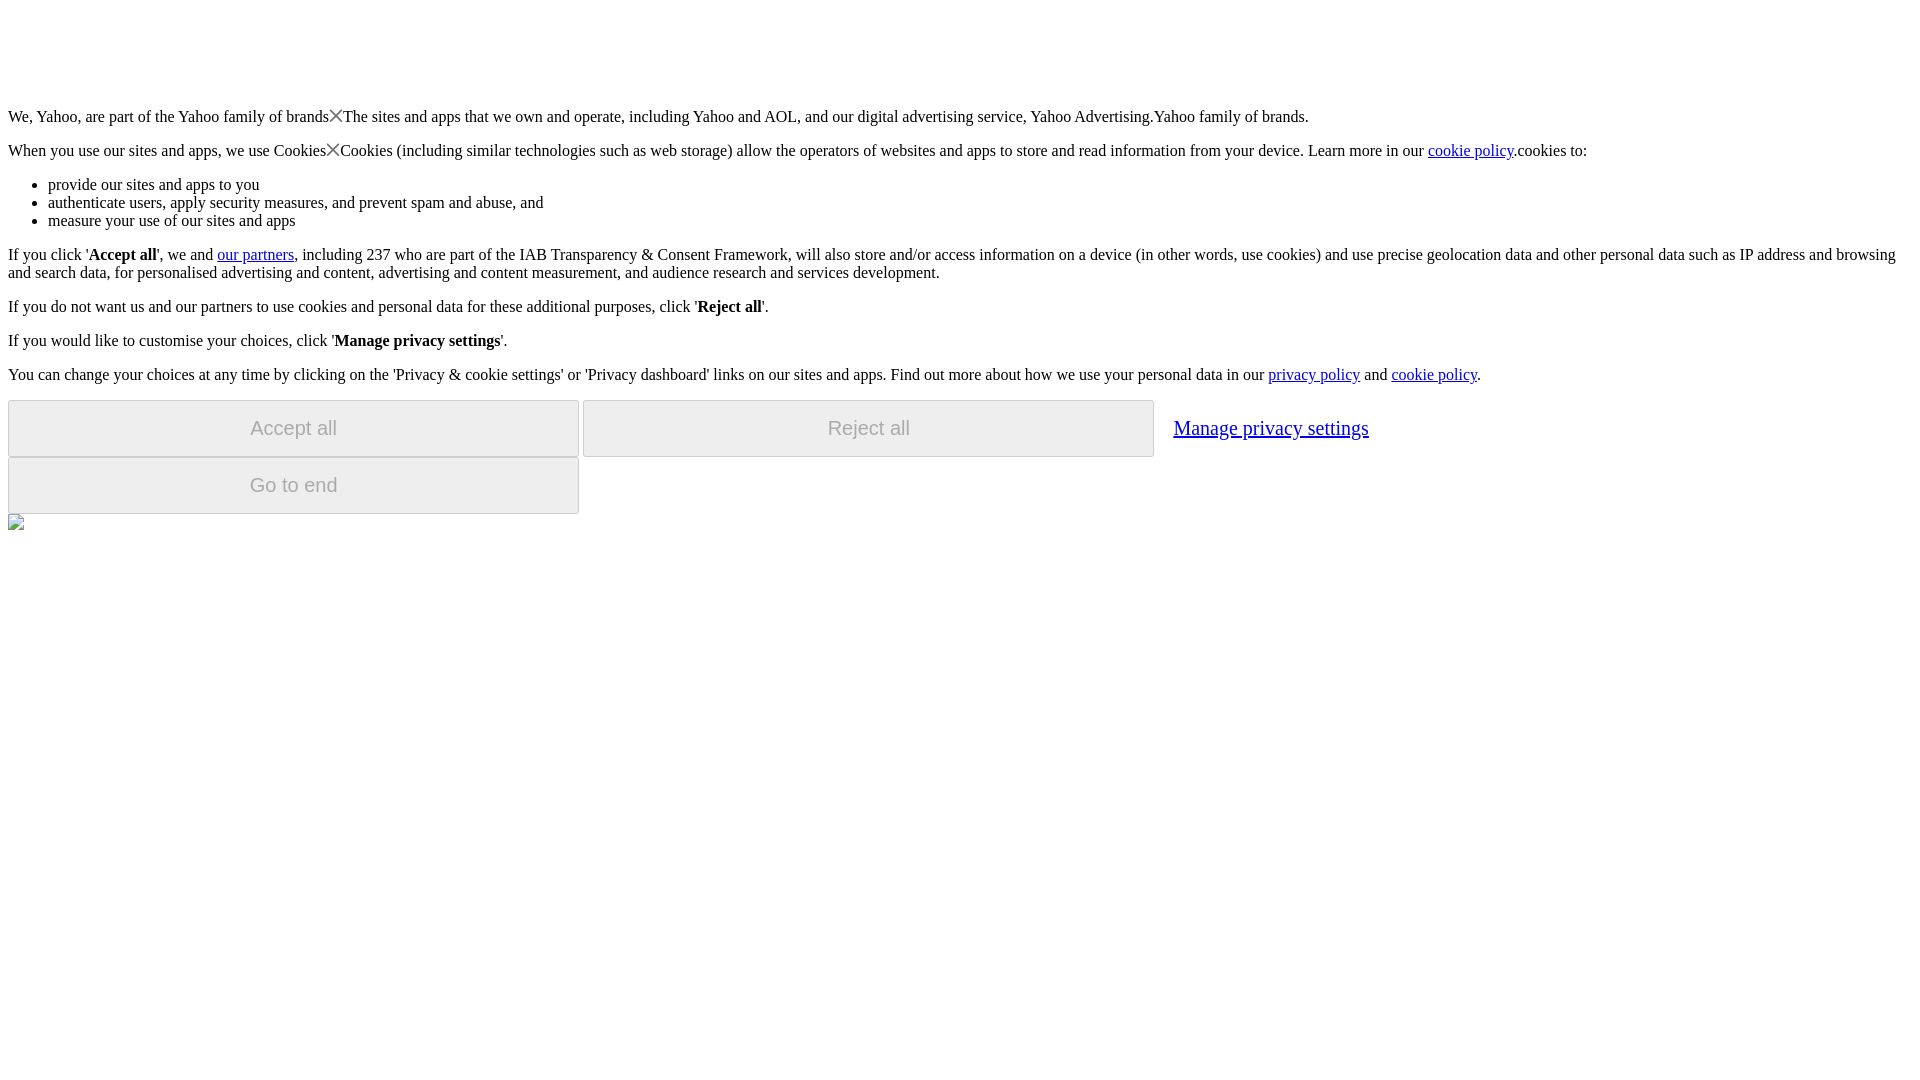 This screenshot has width=1920, height=1080. Describe the element at coordinates (254, 254) in the screenshot. I see `our partners` at that location.